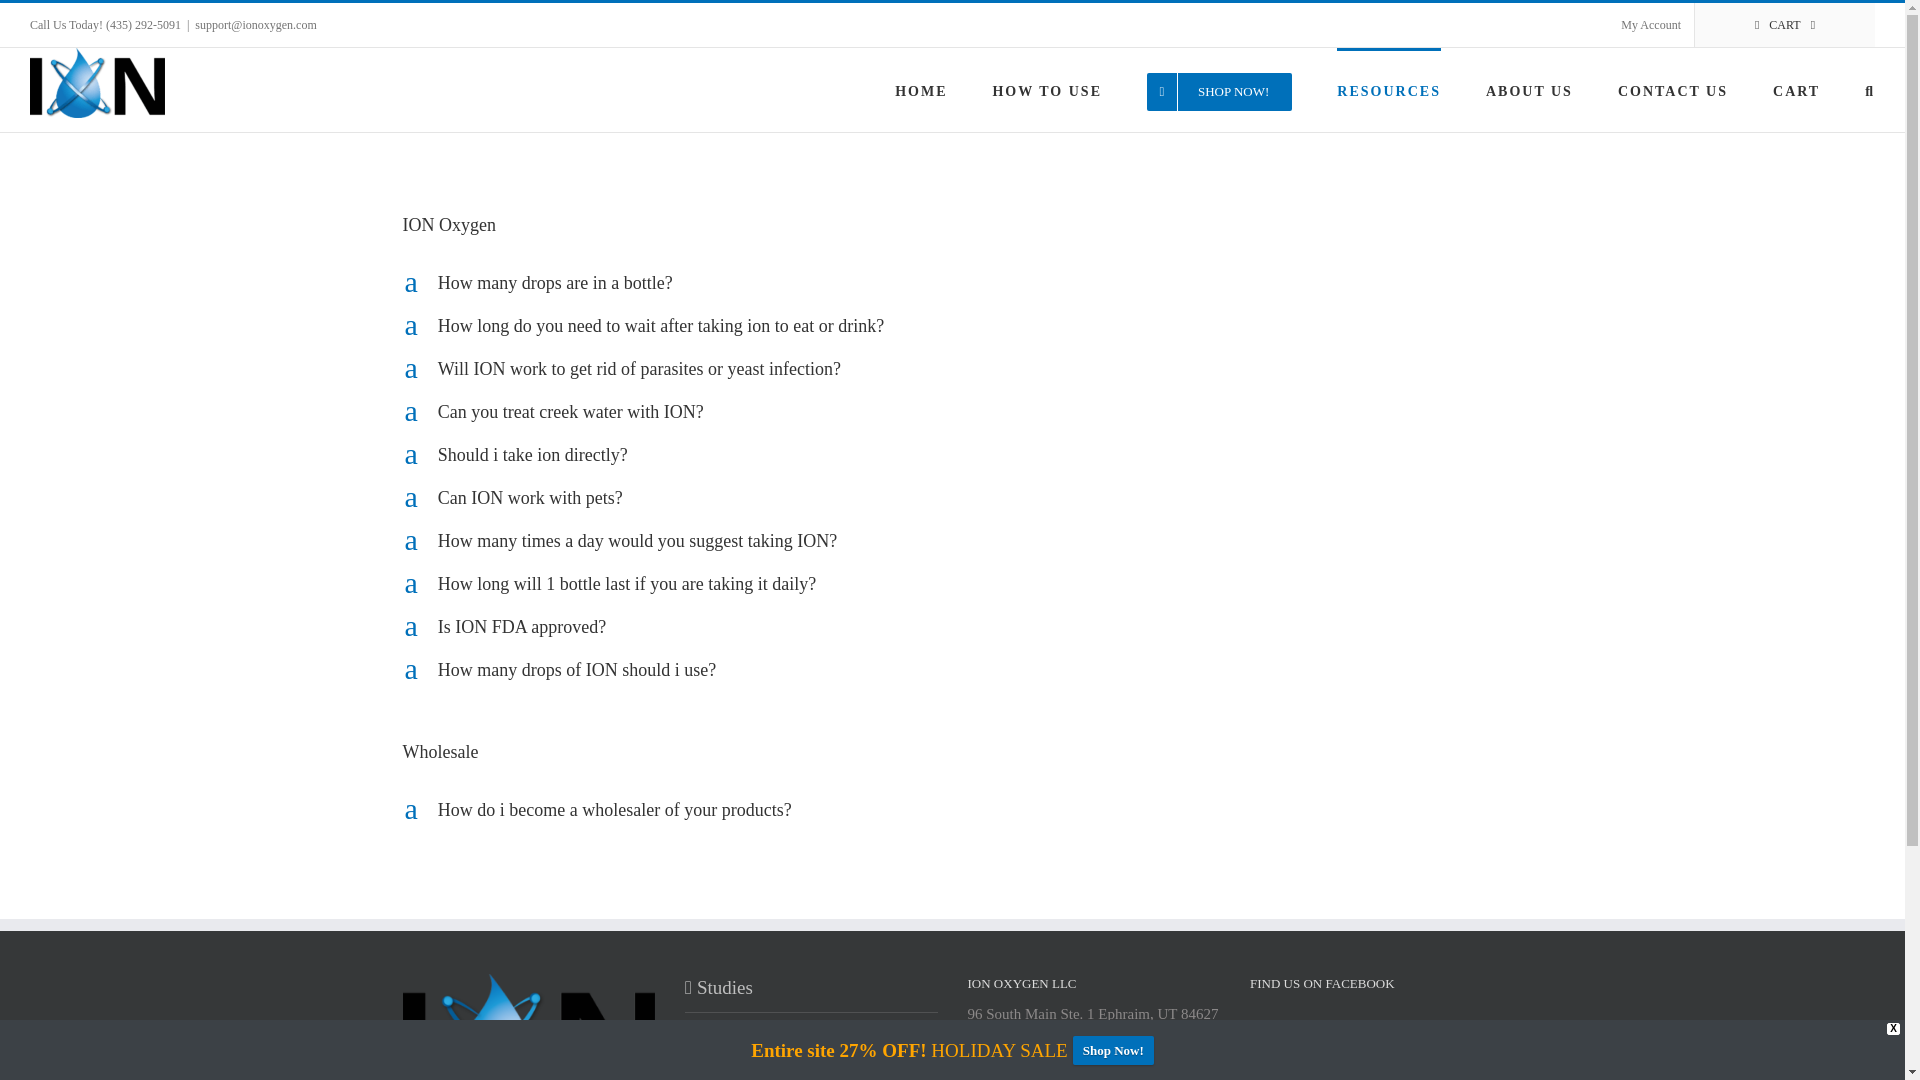 Image resolution: width=1920 pixels, height=1080 pixels. Describe the element at coordinates (1219, 89) in the screenshot. I see `SHOP NOW!` at that location.